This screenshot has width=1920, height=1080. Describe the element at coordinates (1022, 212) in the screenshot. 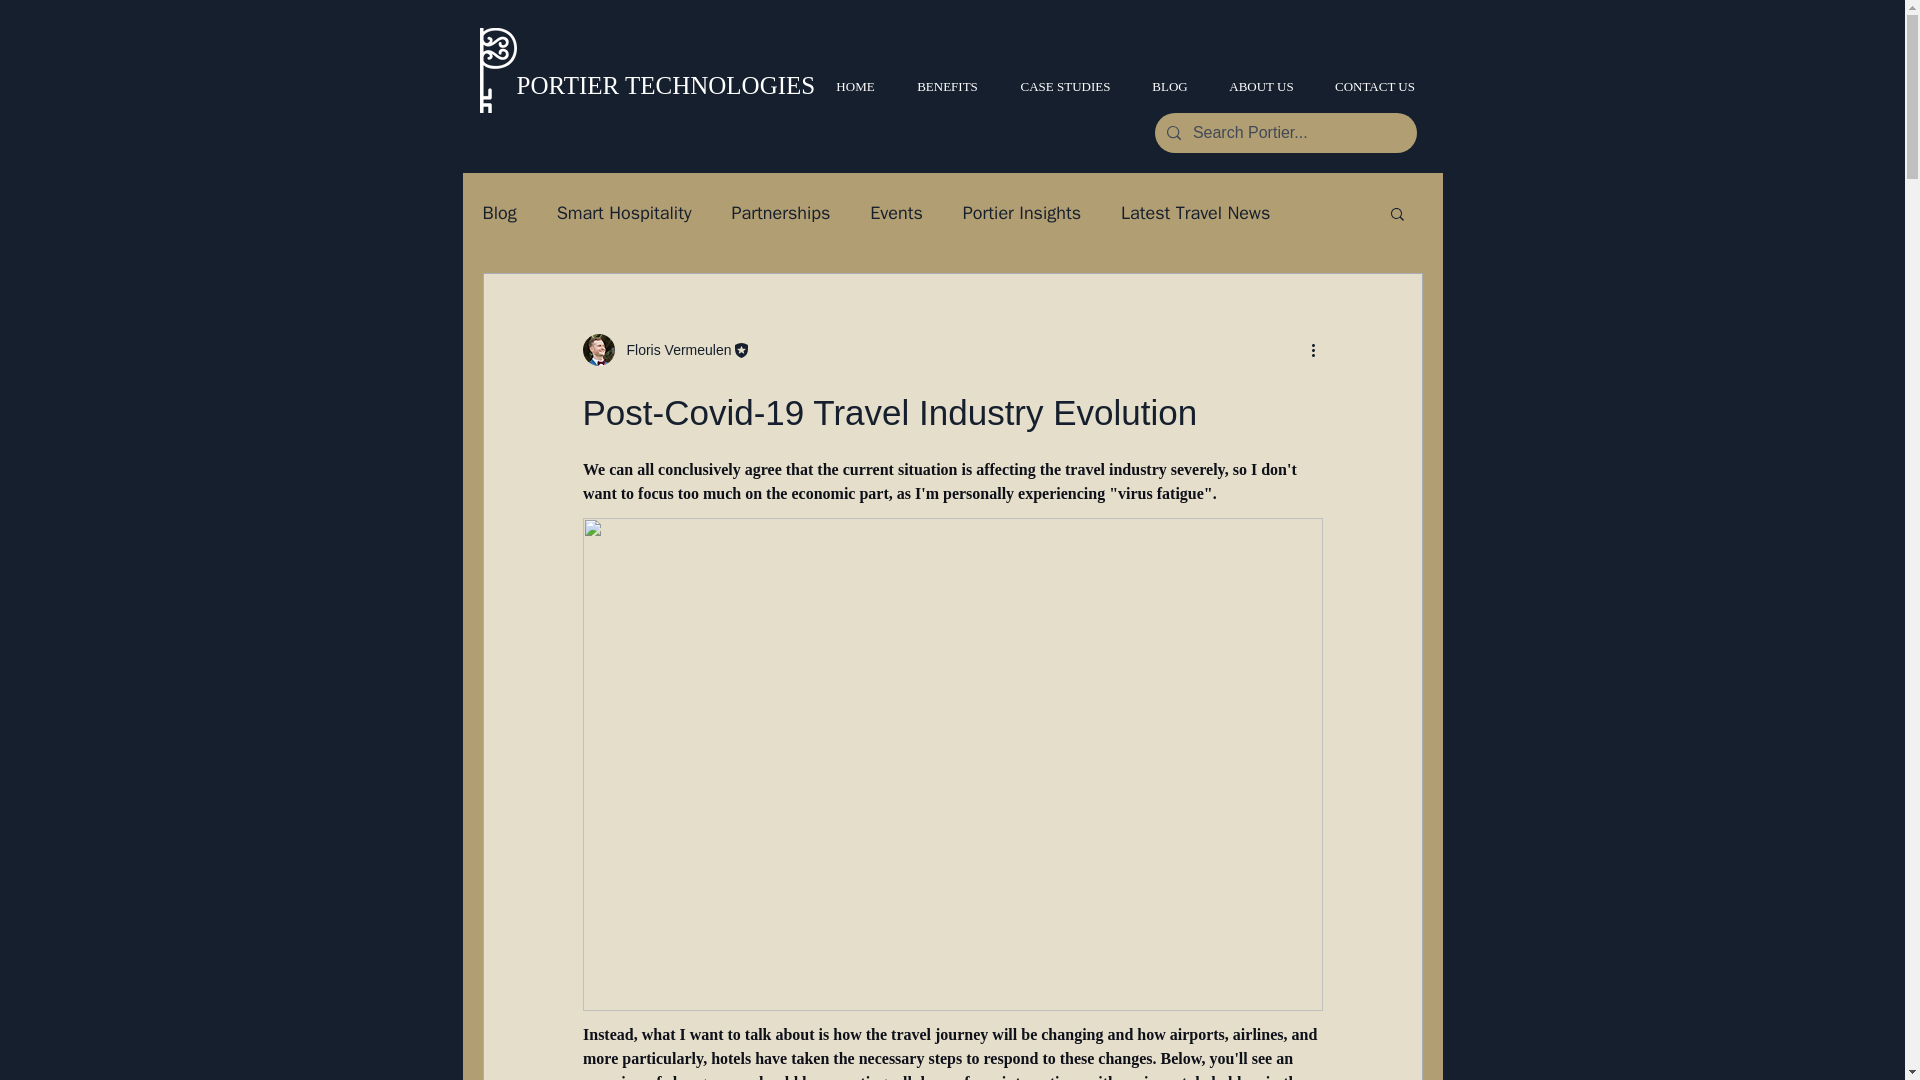

I see `Portier Insights` at that location.